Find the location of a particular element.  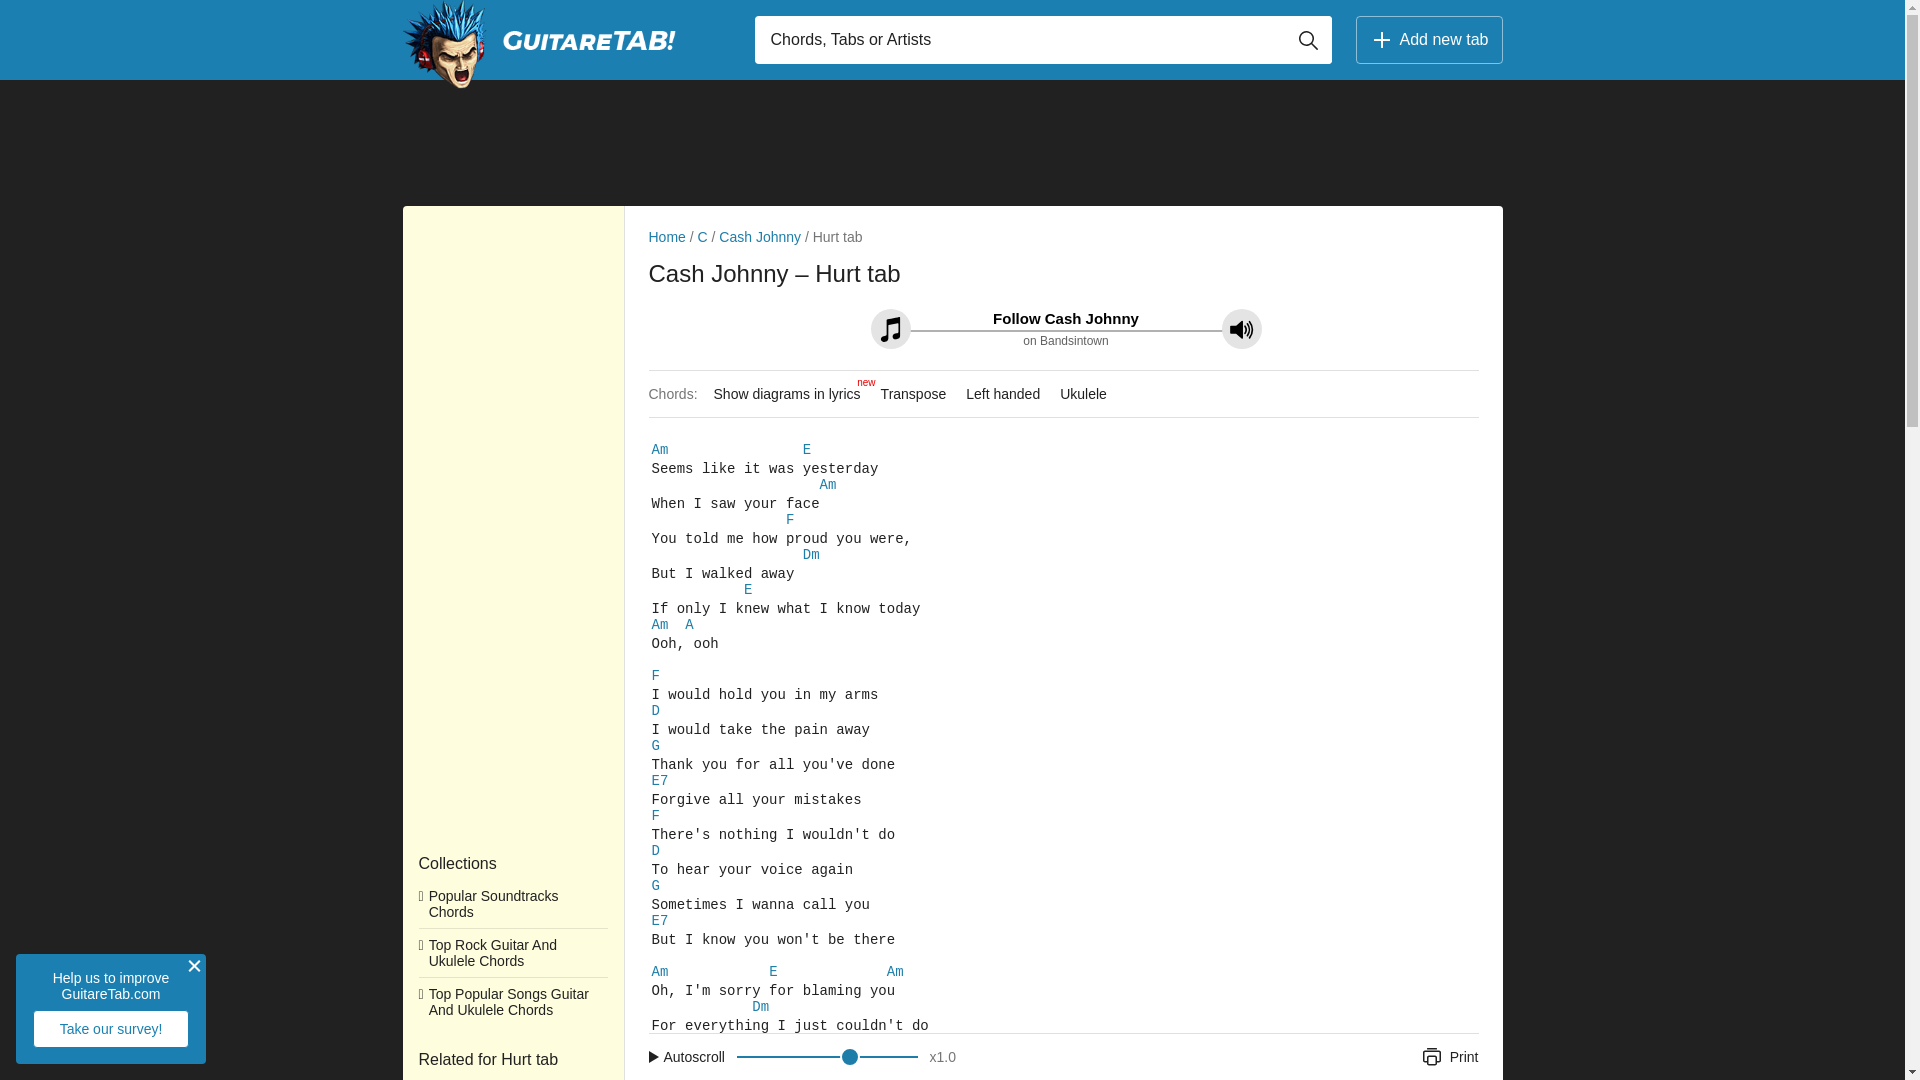

Guitaretab - guitar tabs is located at coordinates (443, 44).